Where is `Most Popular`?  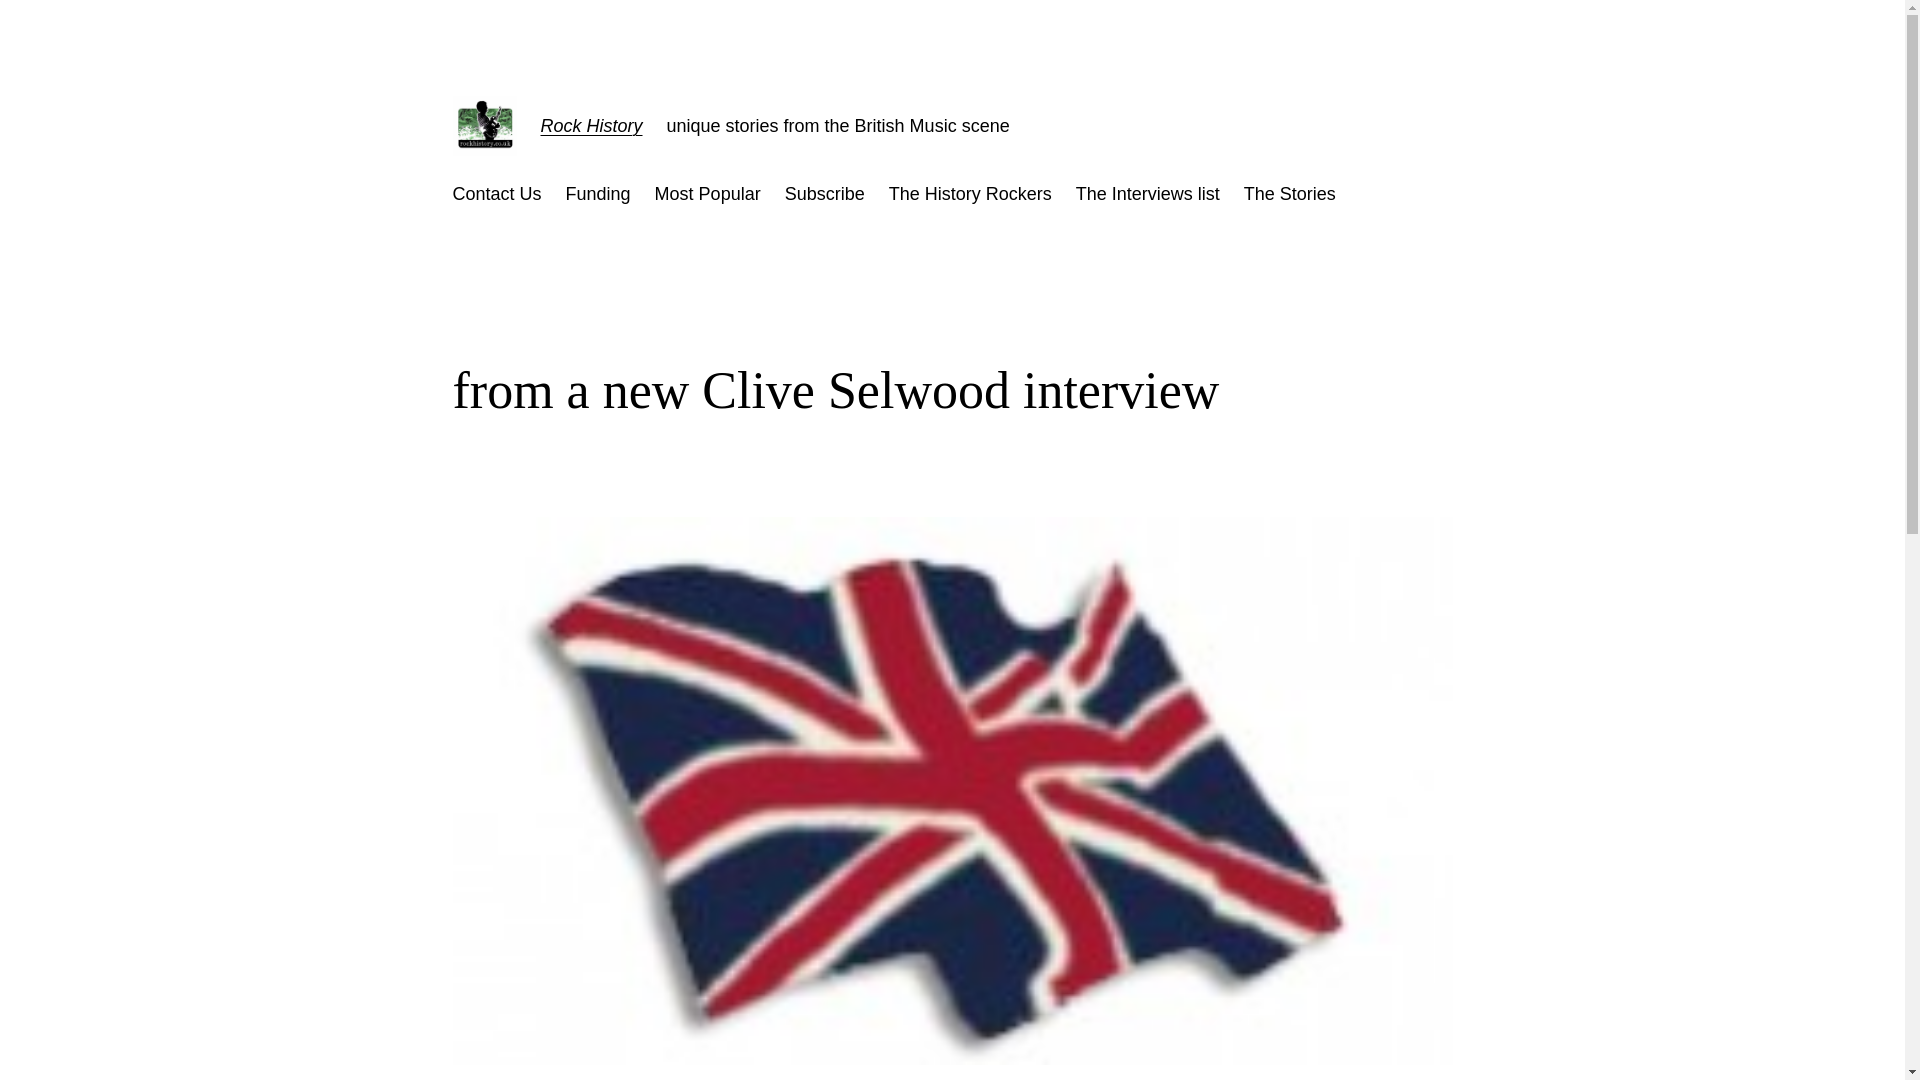 Most Popular is located at coordinates (707, 194).